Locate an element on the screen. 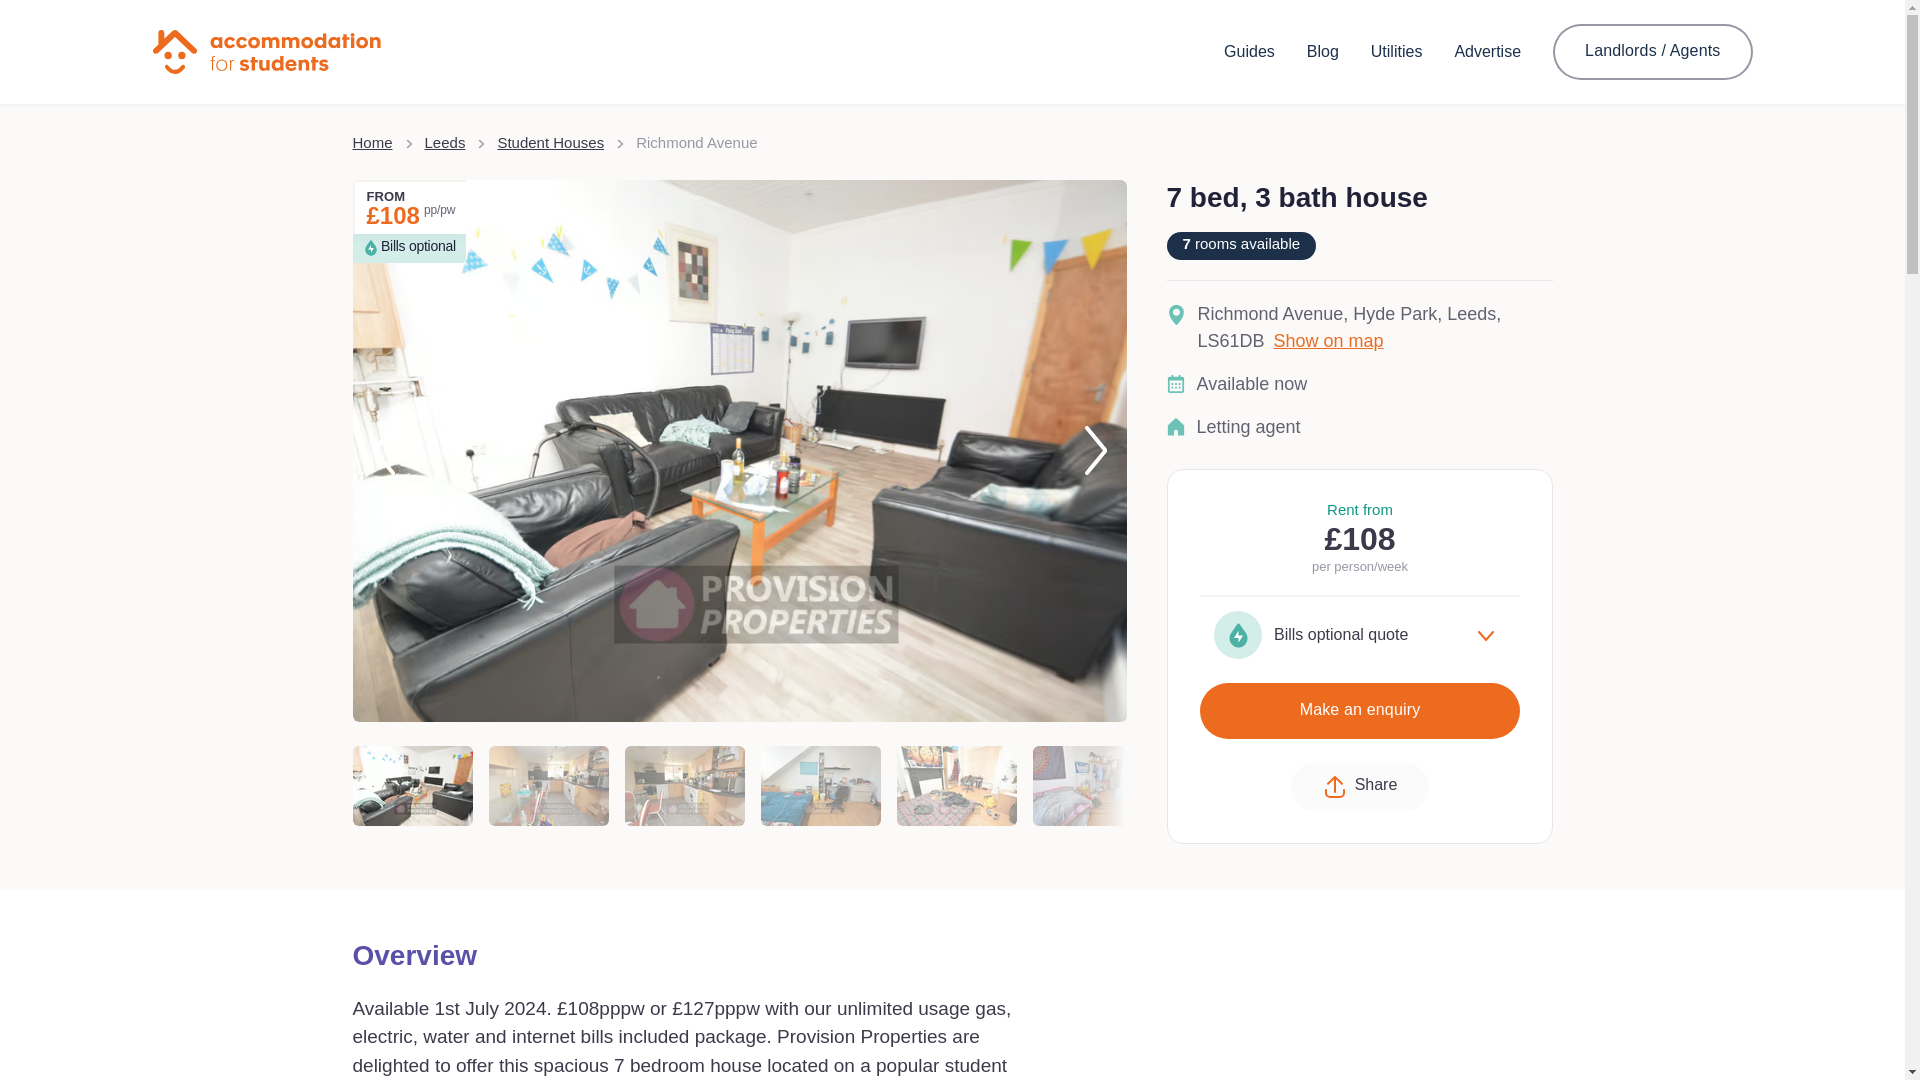  Share is located at coordinates (1359, 786).